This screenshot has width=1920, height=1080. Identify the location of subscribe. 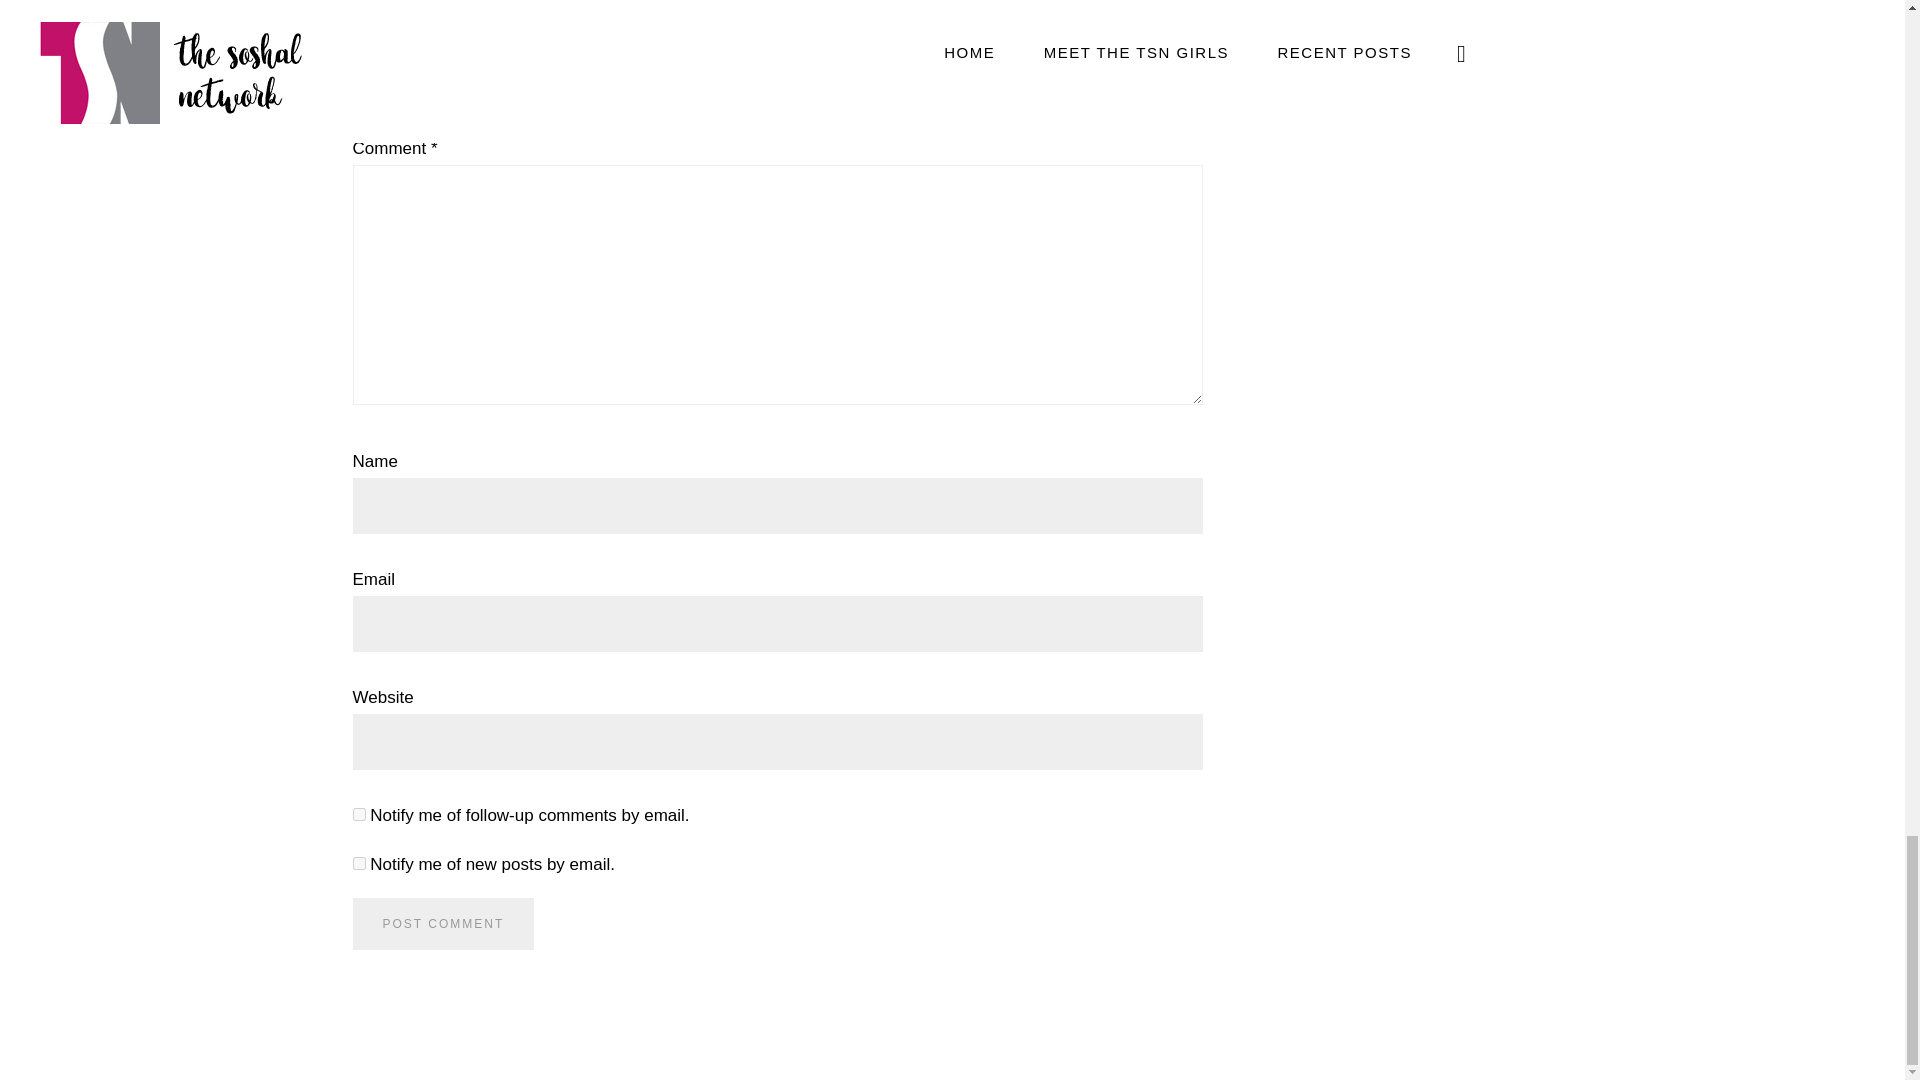
(358, 814).